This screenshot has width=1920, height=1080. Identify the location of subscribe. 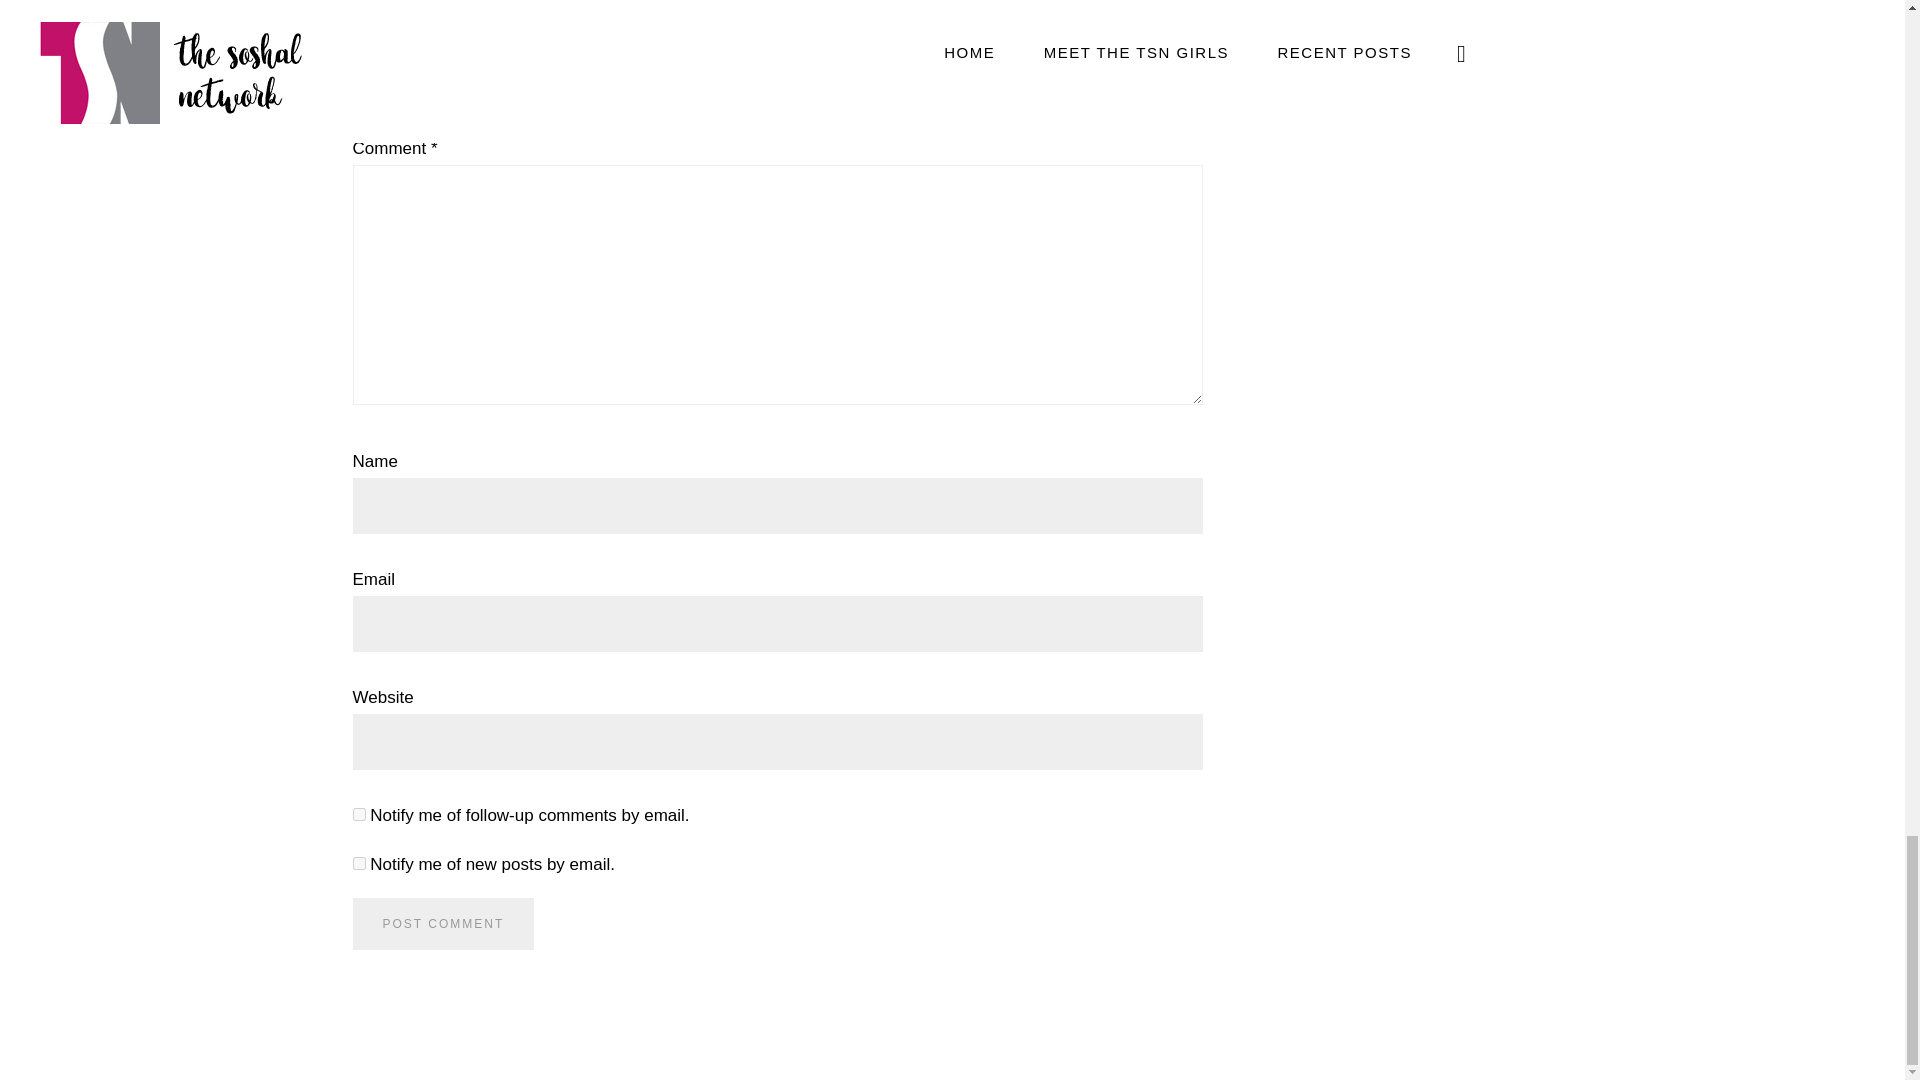
(358, 814).